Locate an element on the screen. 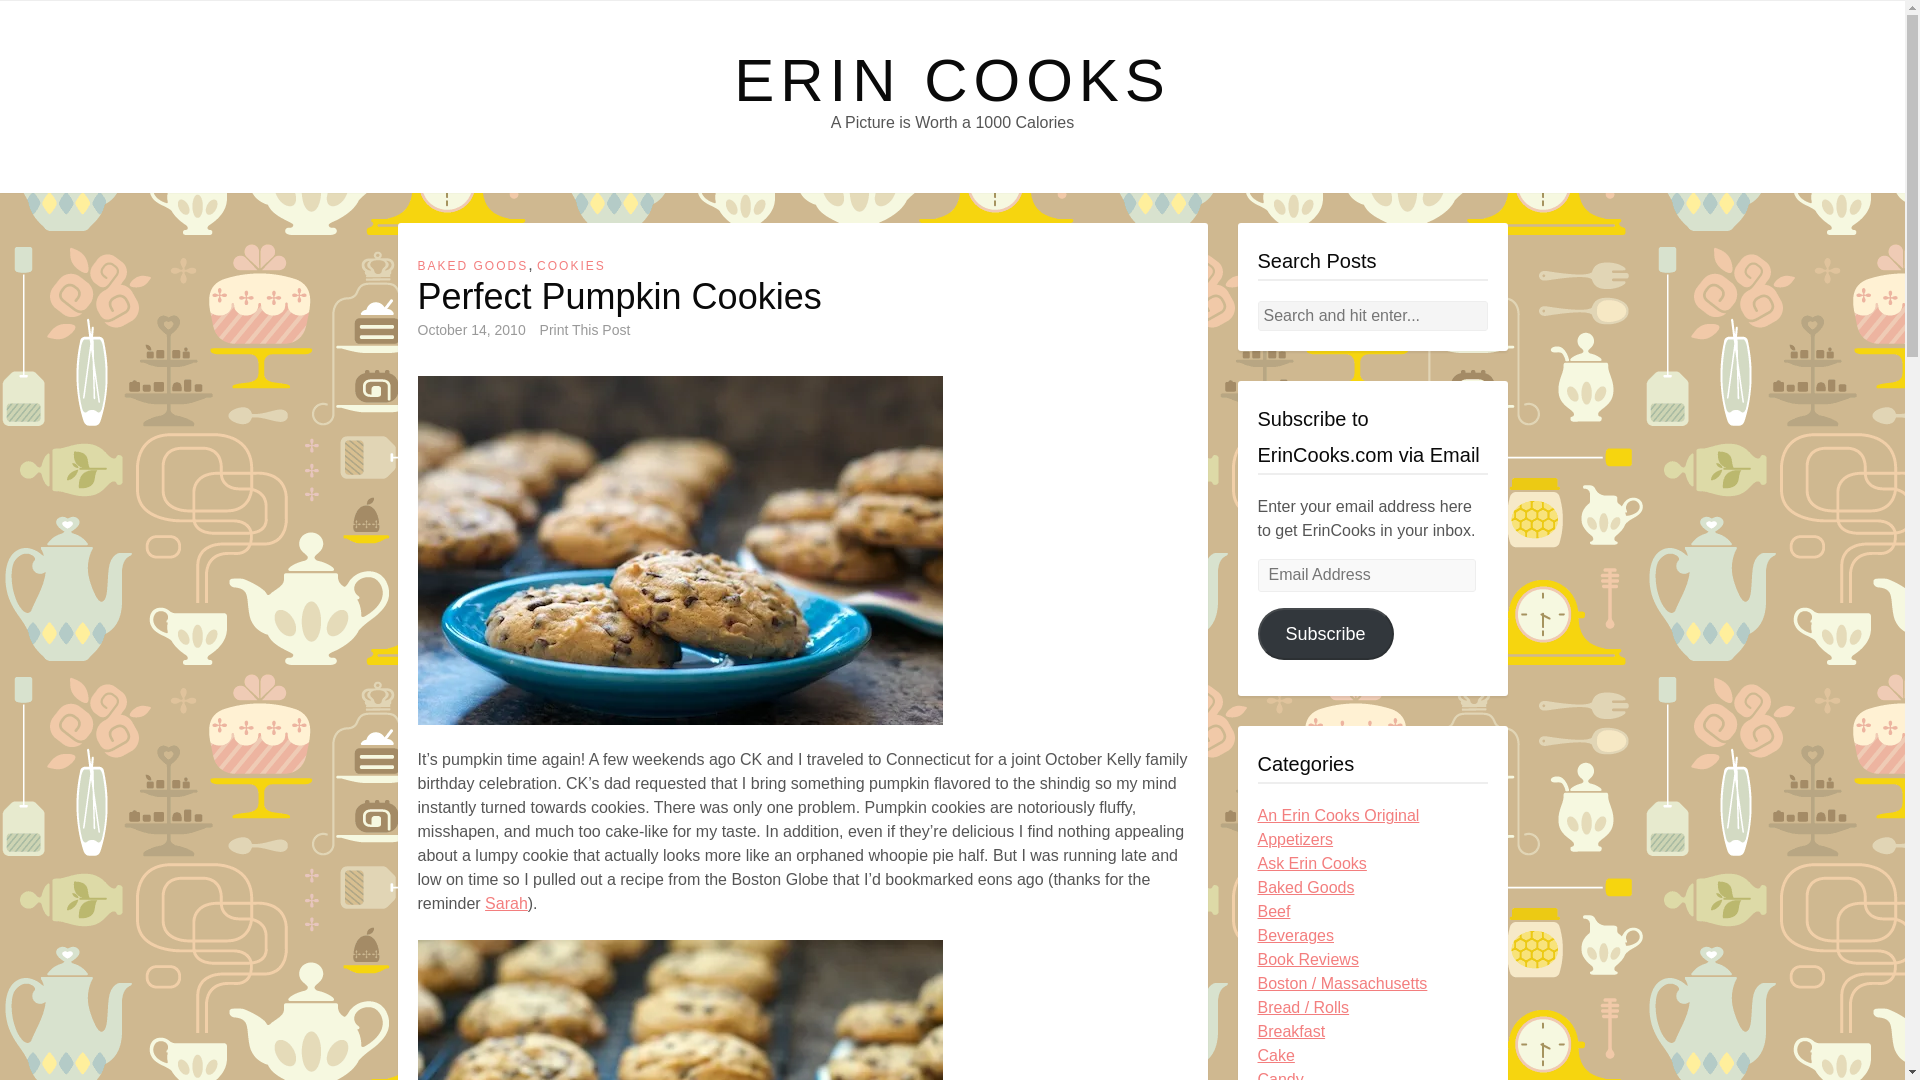  COOKIES is located at coordinates (572, 266).